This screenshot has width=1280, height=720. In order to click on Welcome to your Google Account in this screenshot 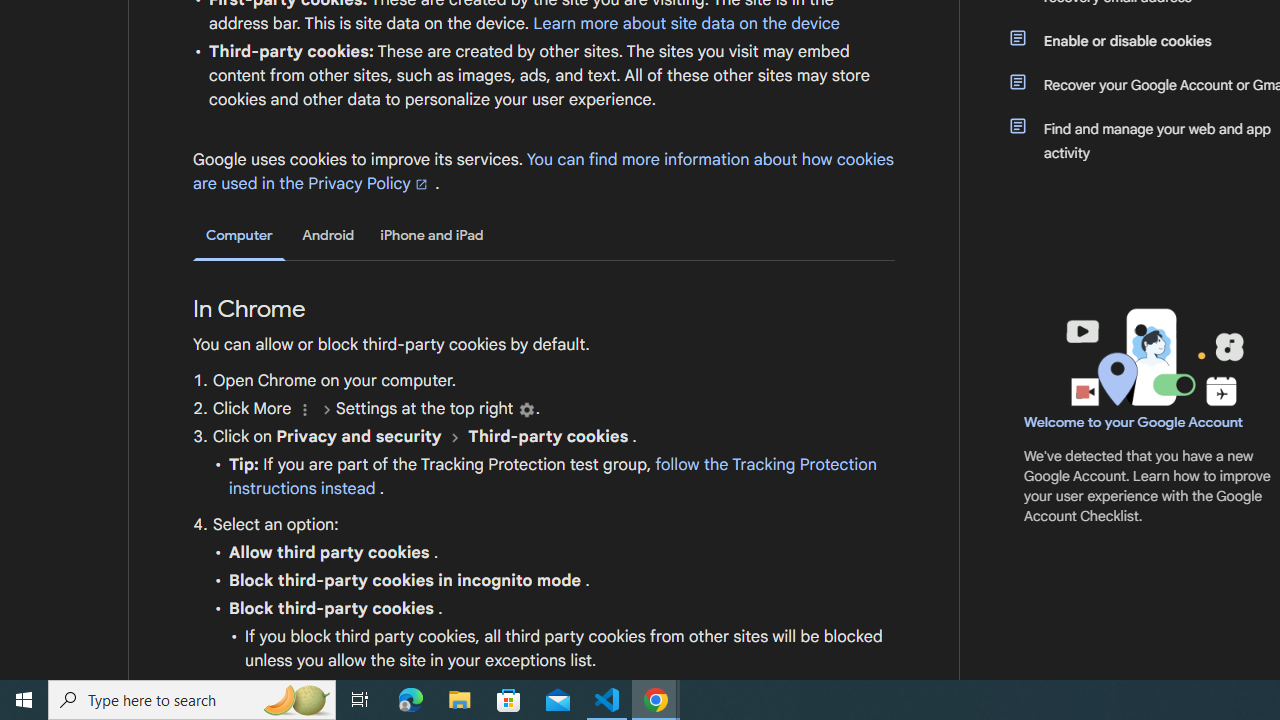, I will do `click(1134, 422)`.